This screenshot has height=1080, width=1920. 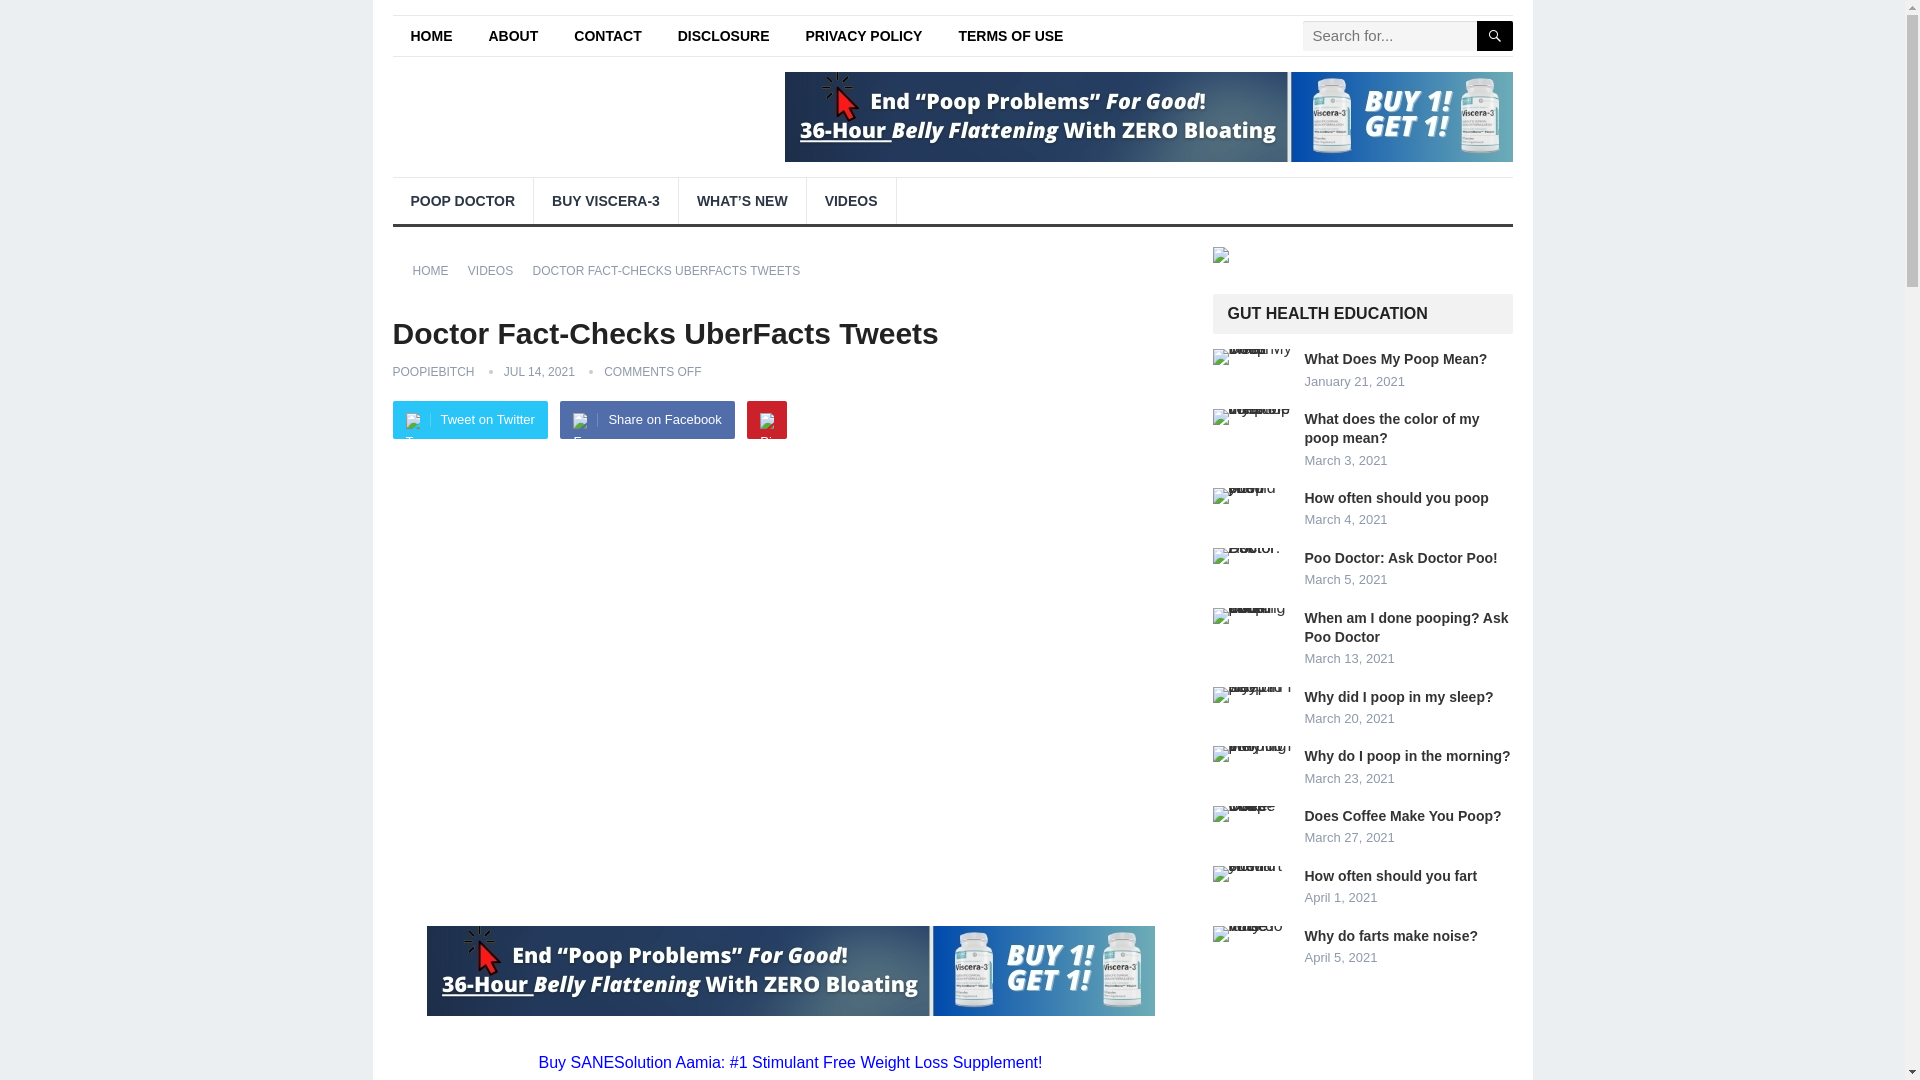 What do you see at coordinates (851, 200) in the screenshot?
I see `VIDEOS` at bounding box center [851, 200].